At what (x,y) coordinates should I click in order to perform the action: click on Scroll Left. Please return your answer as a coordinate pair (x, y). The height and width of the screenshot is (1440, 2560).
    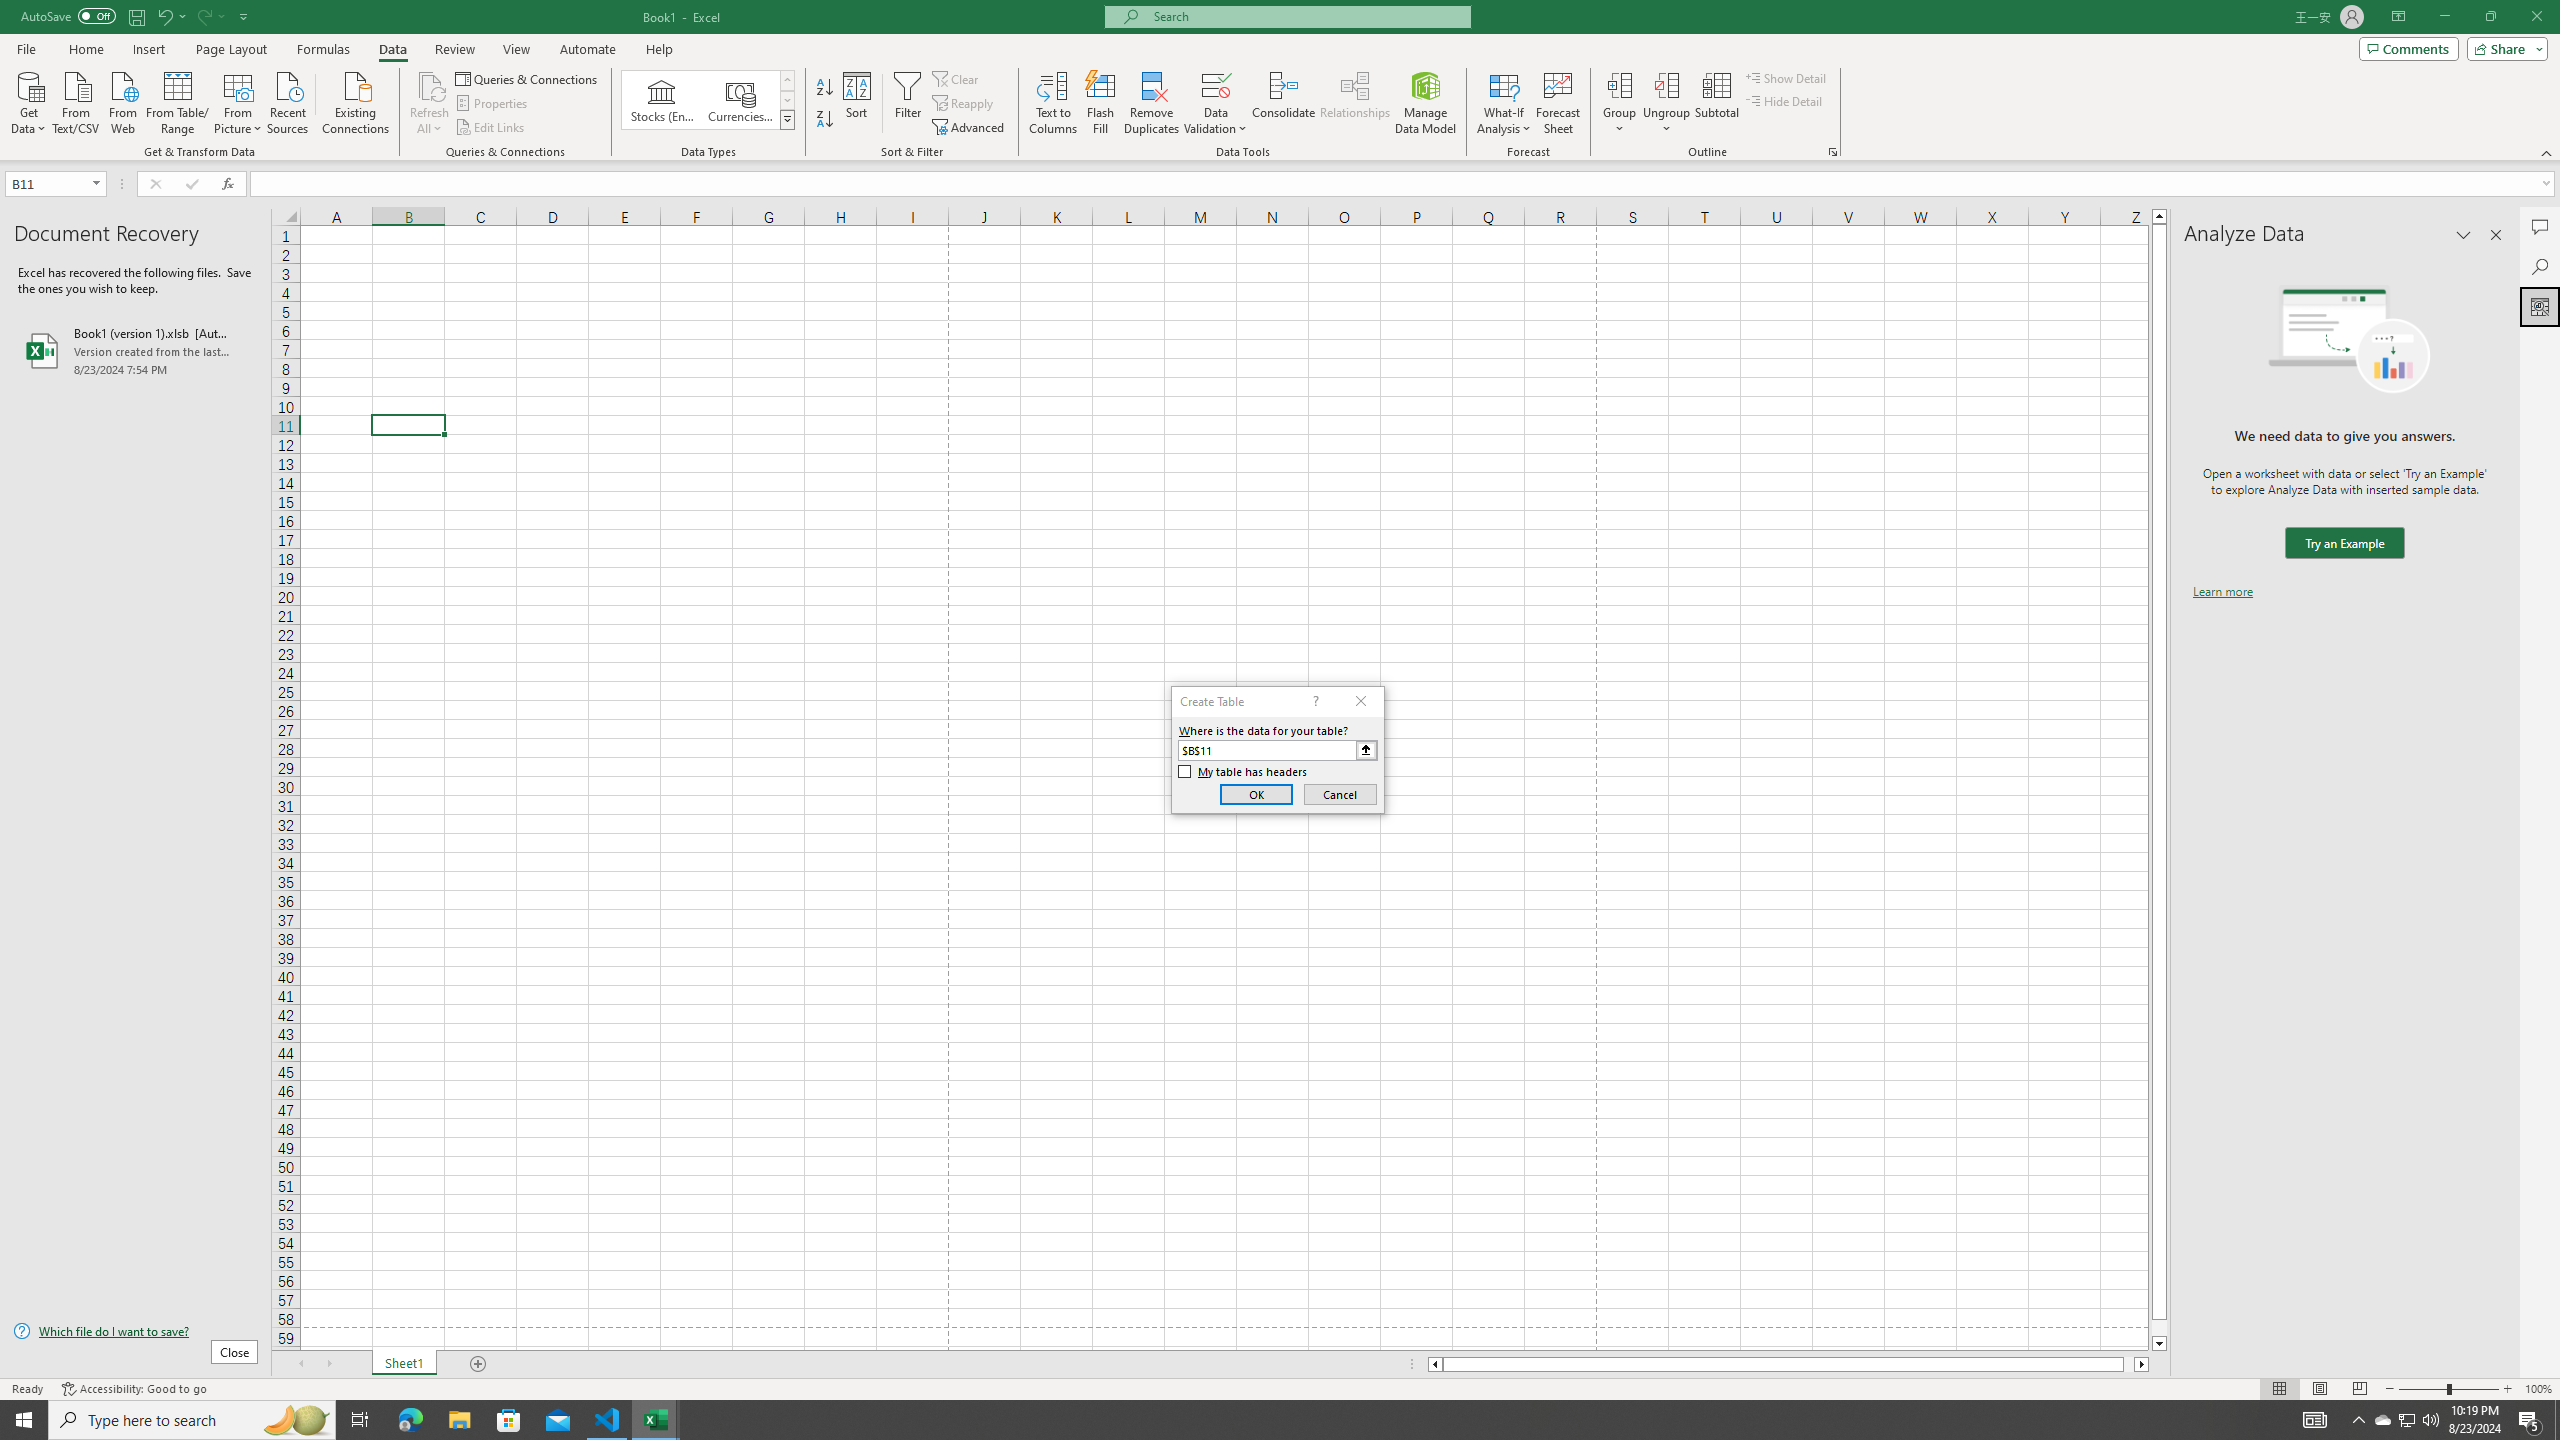
    Looking at the image, I should click on (300, 1364).